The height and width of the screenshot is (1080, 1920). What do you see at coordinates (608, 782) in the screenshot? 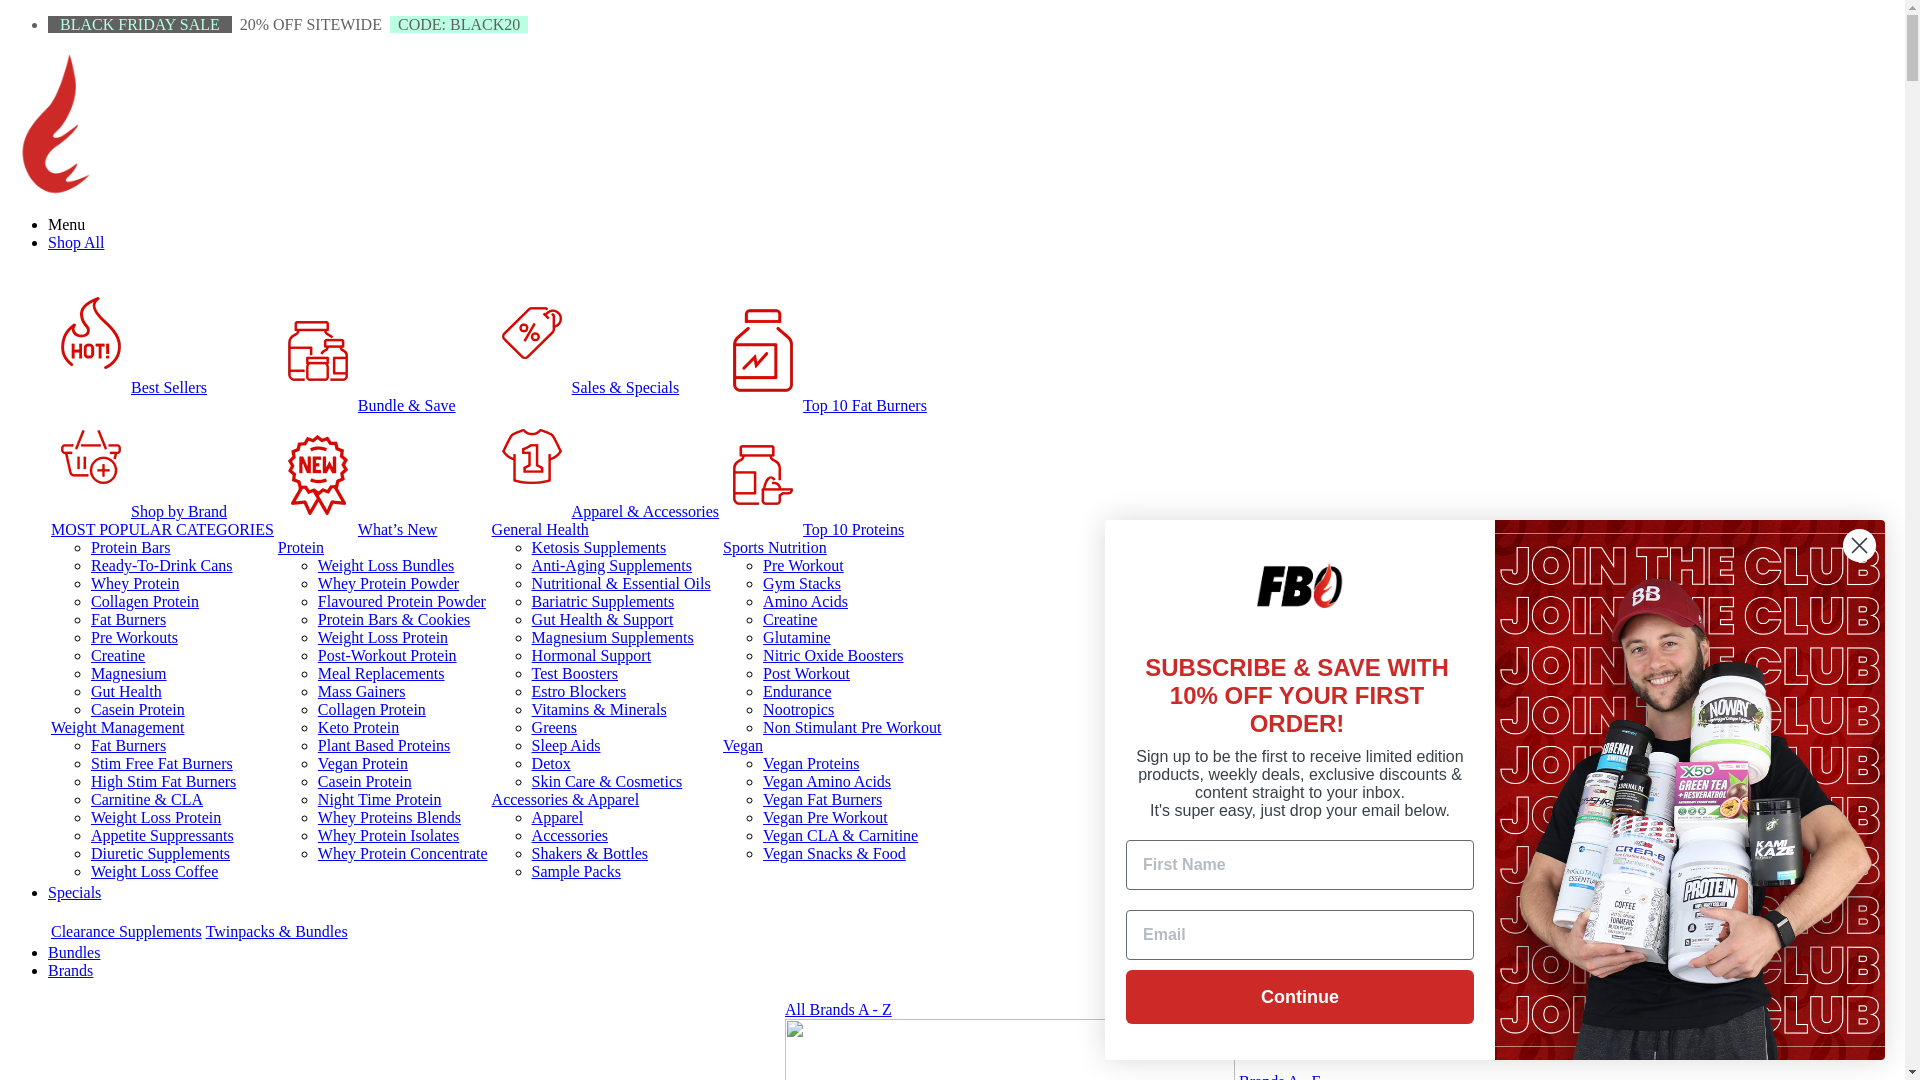
I see `Skin Care & Cosmetics` at bounding box center [608, 782].